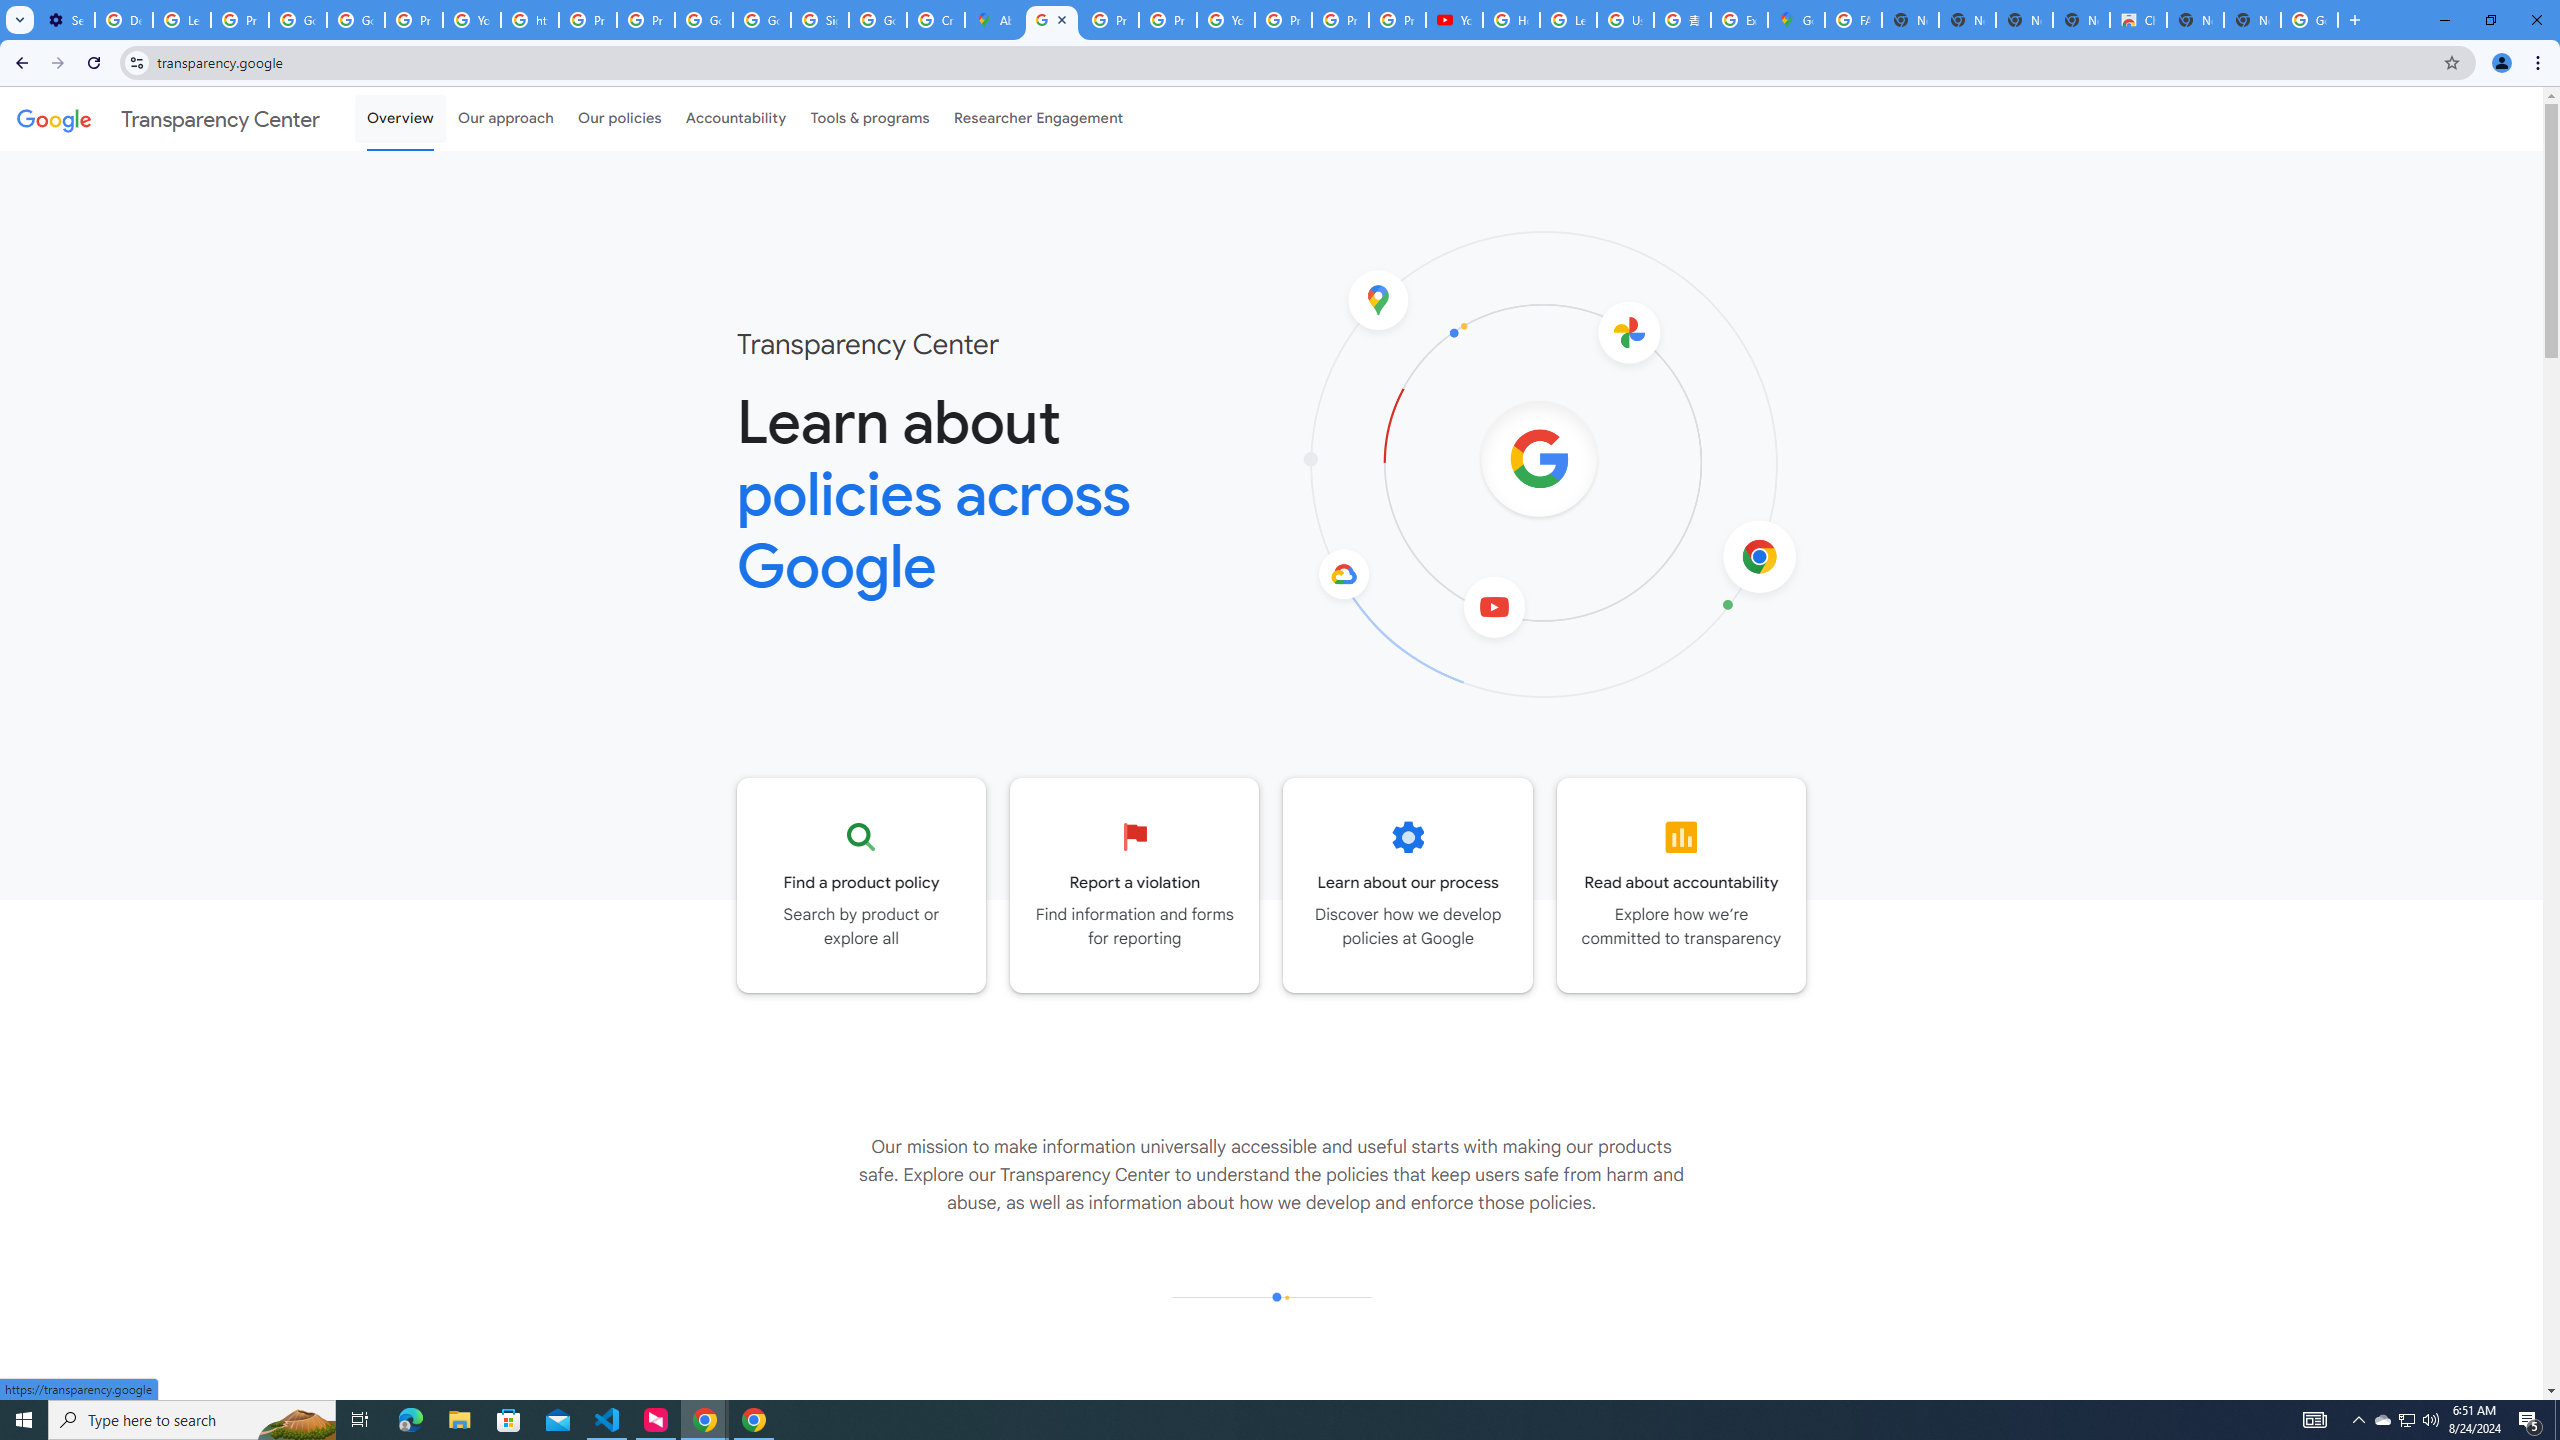  I want to click on Go to the Accountability page, so click(1682, 885).